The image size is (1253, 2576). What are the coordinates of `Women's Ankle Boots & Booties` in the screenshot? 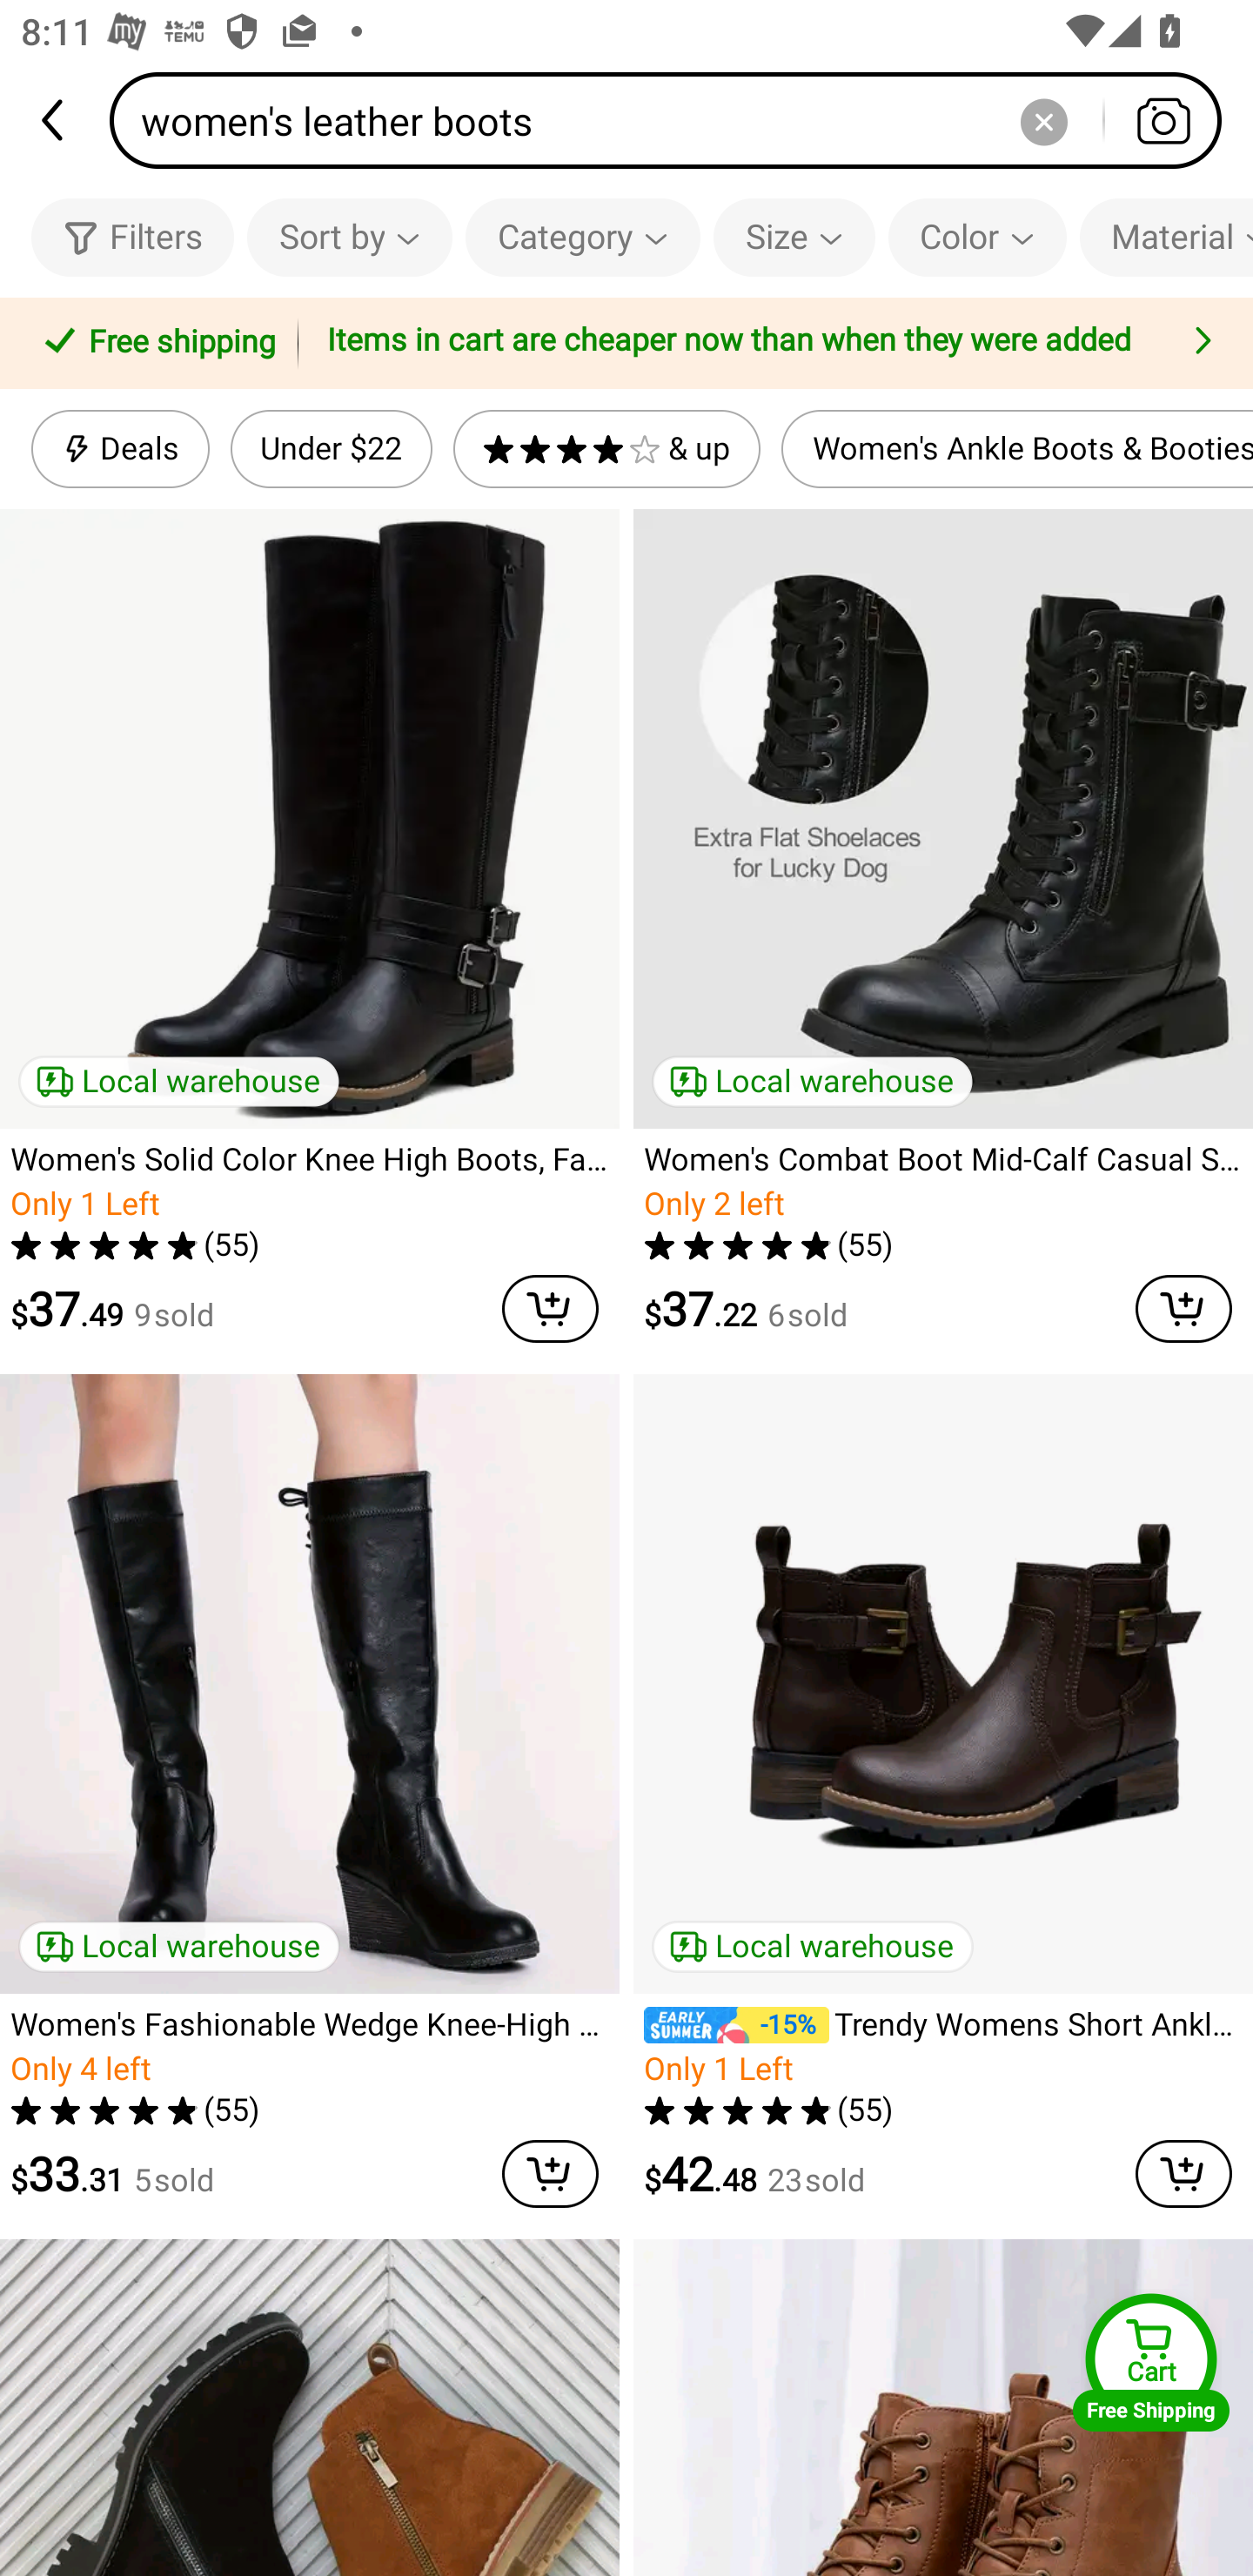 It's located at (1017, 449).